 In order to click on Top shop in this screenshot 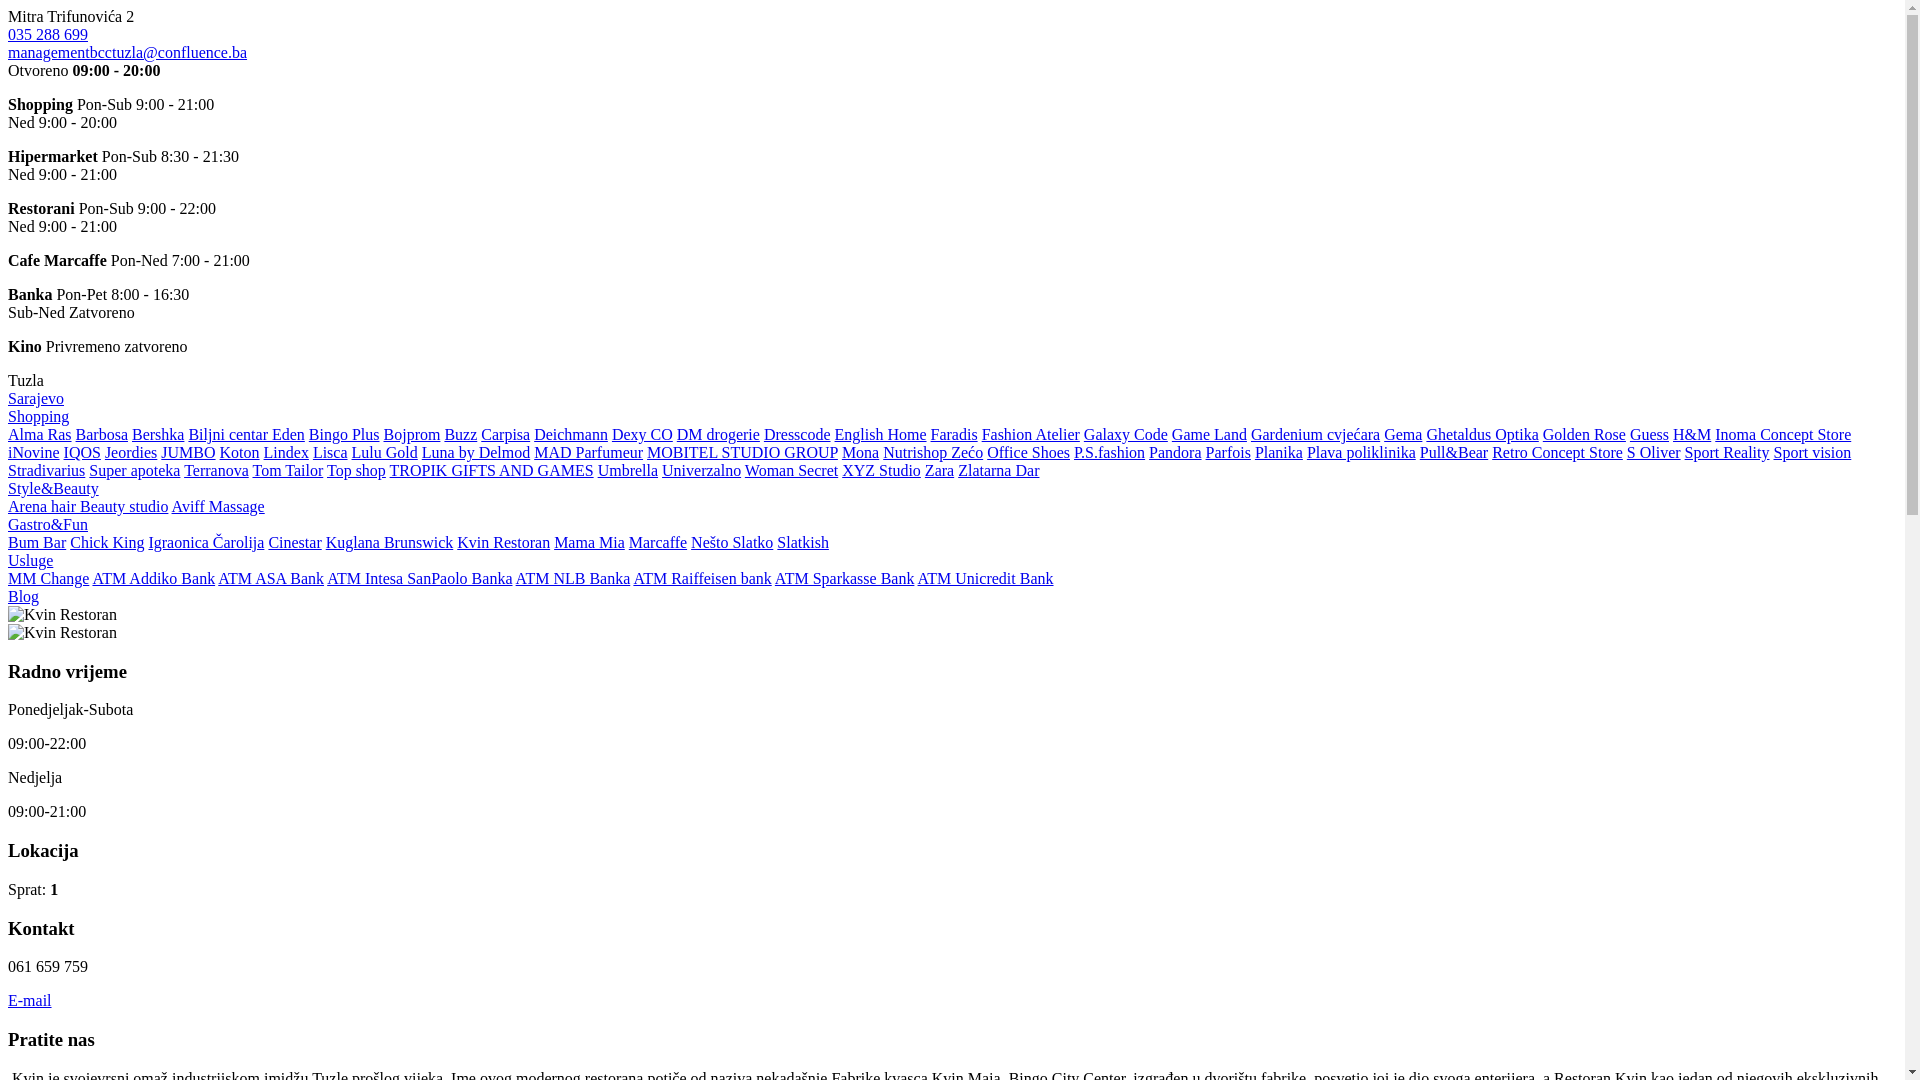, I will do `click(356, 470)`.